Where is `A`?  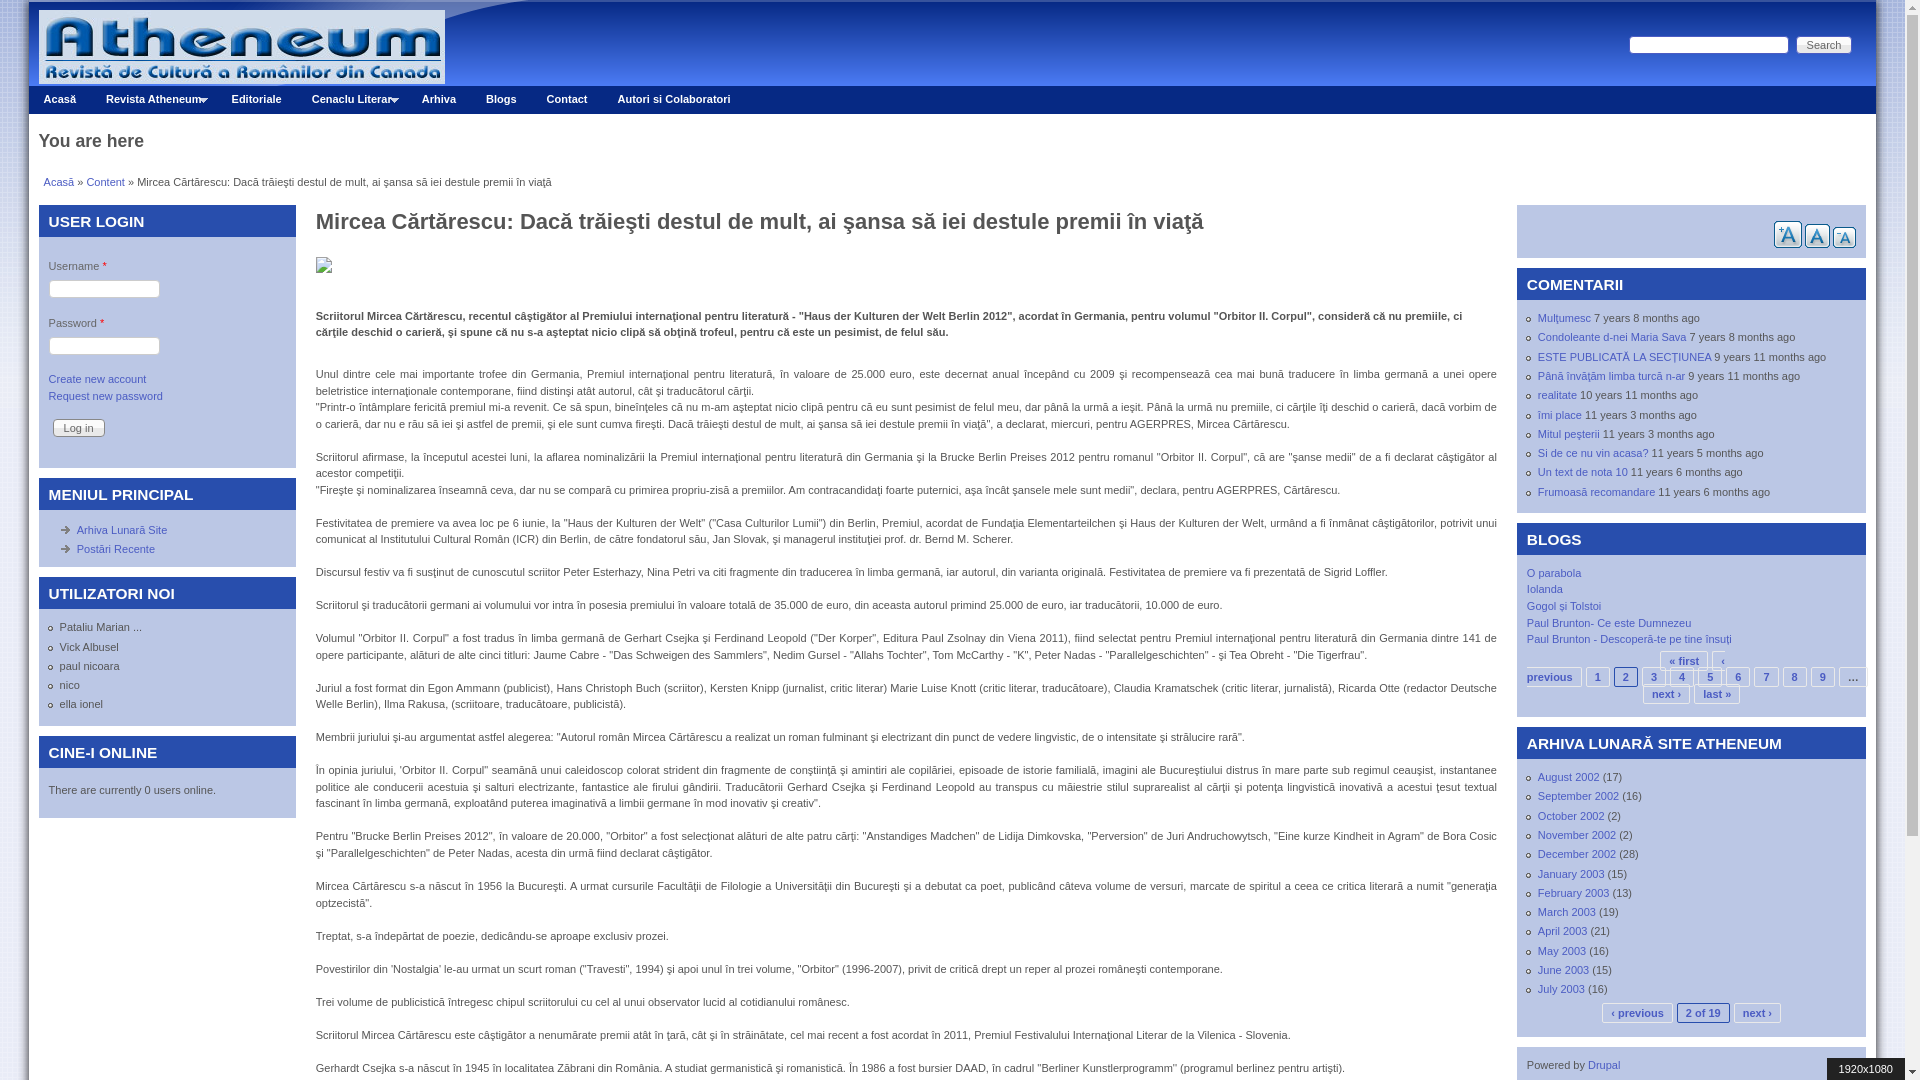 A is located at coordinates (1818, 236).